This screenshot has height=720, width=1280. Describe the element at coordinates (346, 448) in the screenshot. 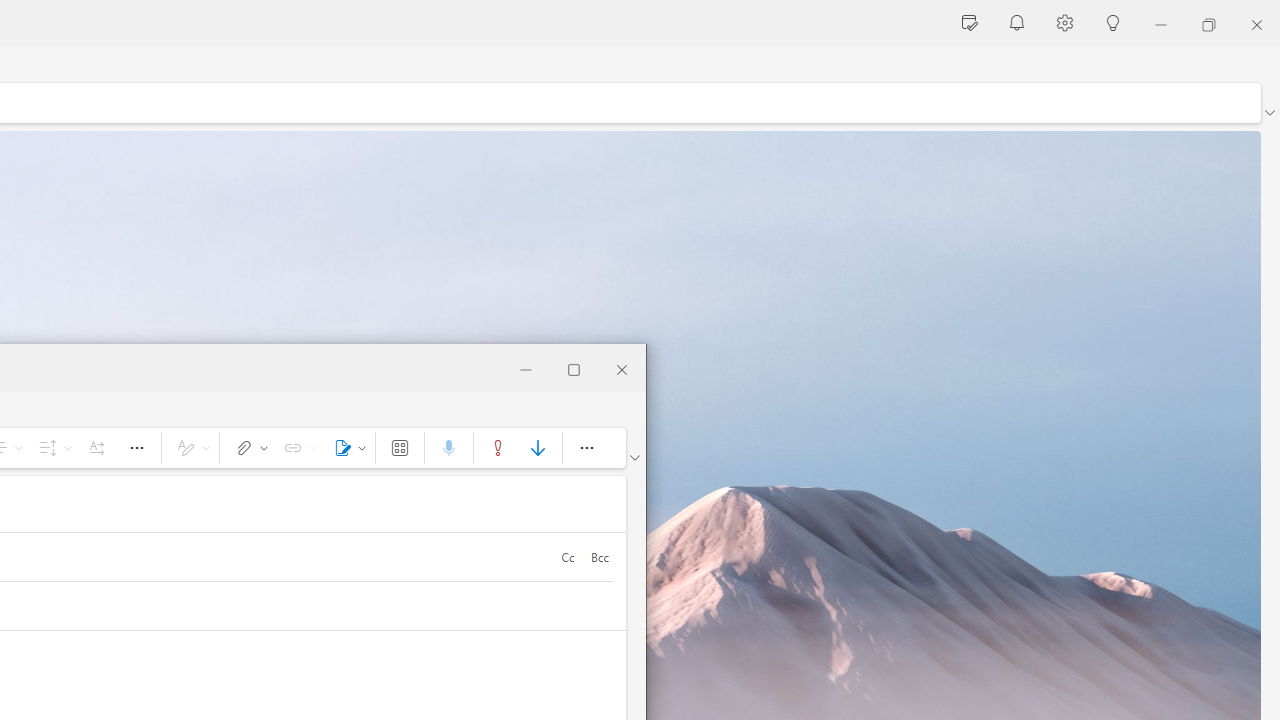

I see `Signature` at that location.